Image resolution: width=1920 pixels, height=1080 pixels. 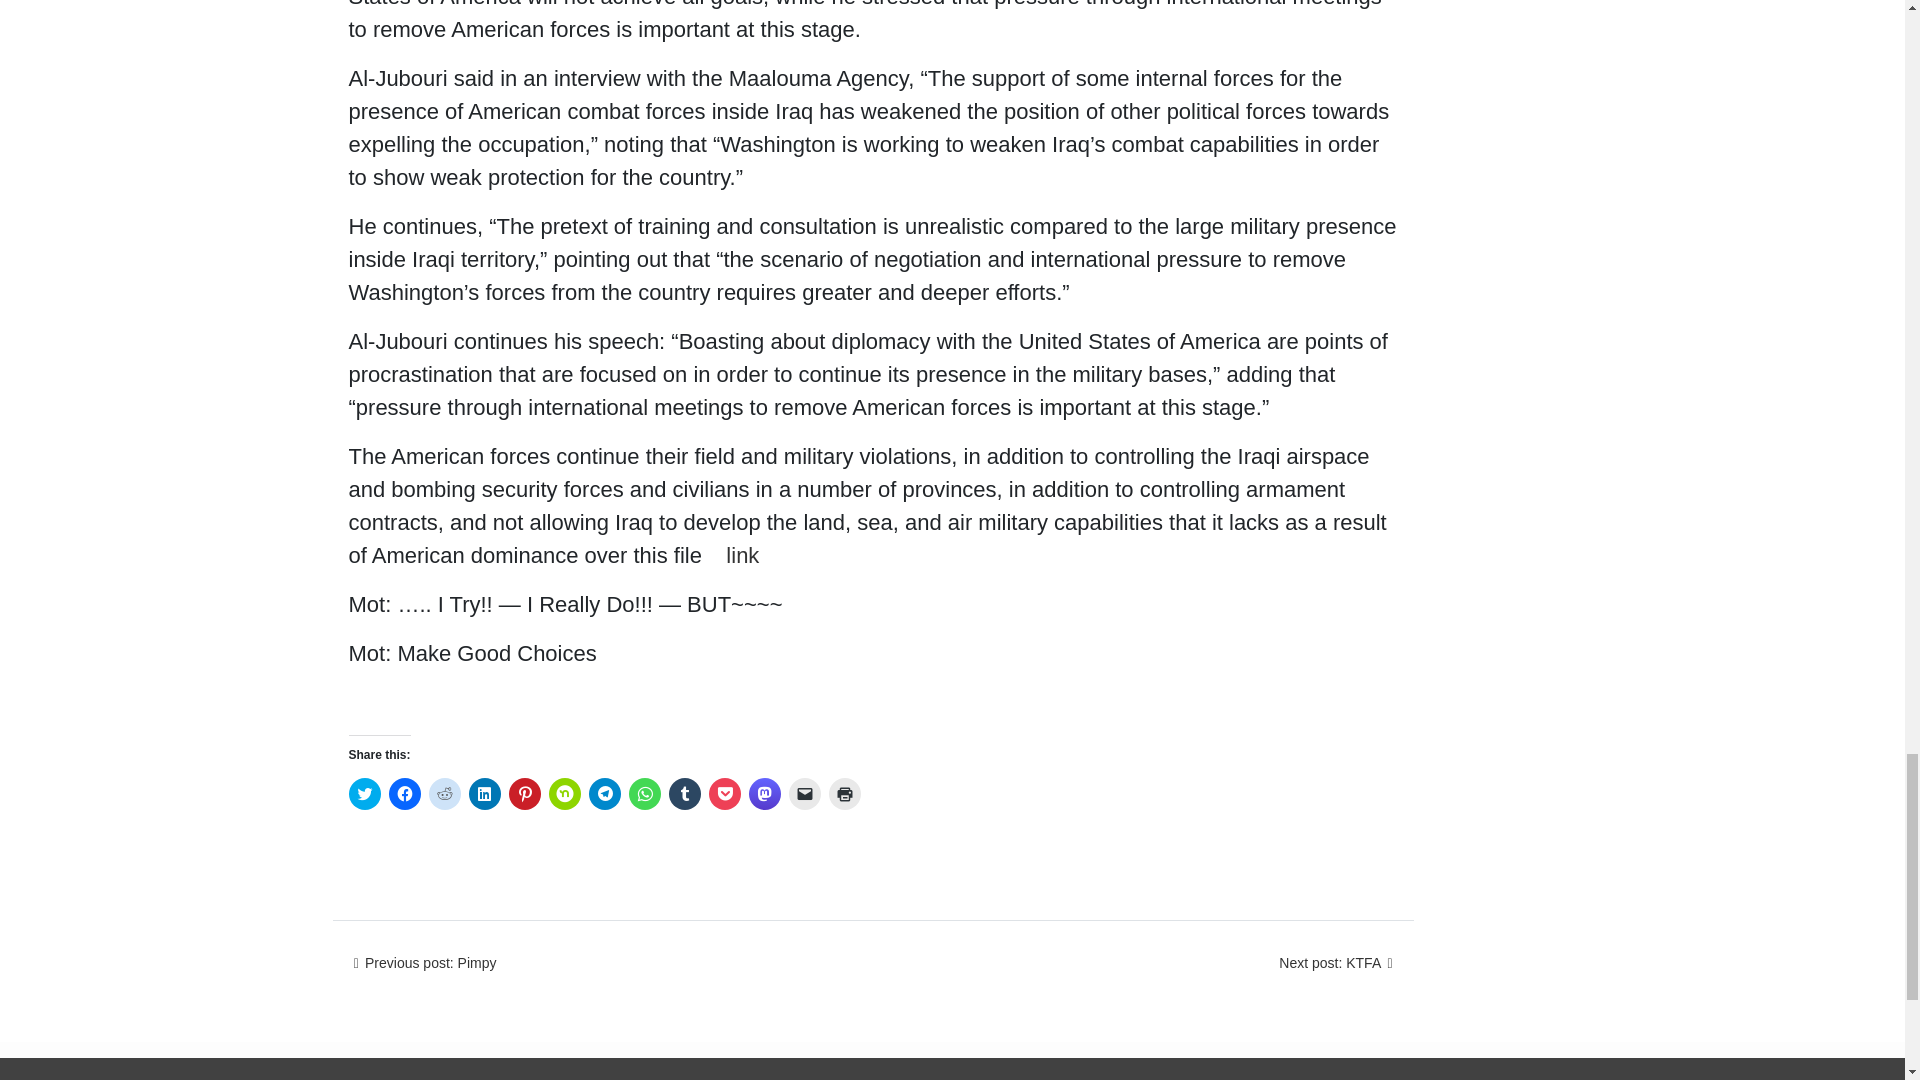 I want to click on Click to share on Pocket, so click(x=724, y=794).